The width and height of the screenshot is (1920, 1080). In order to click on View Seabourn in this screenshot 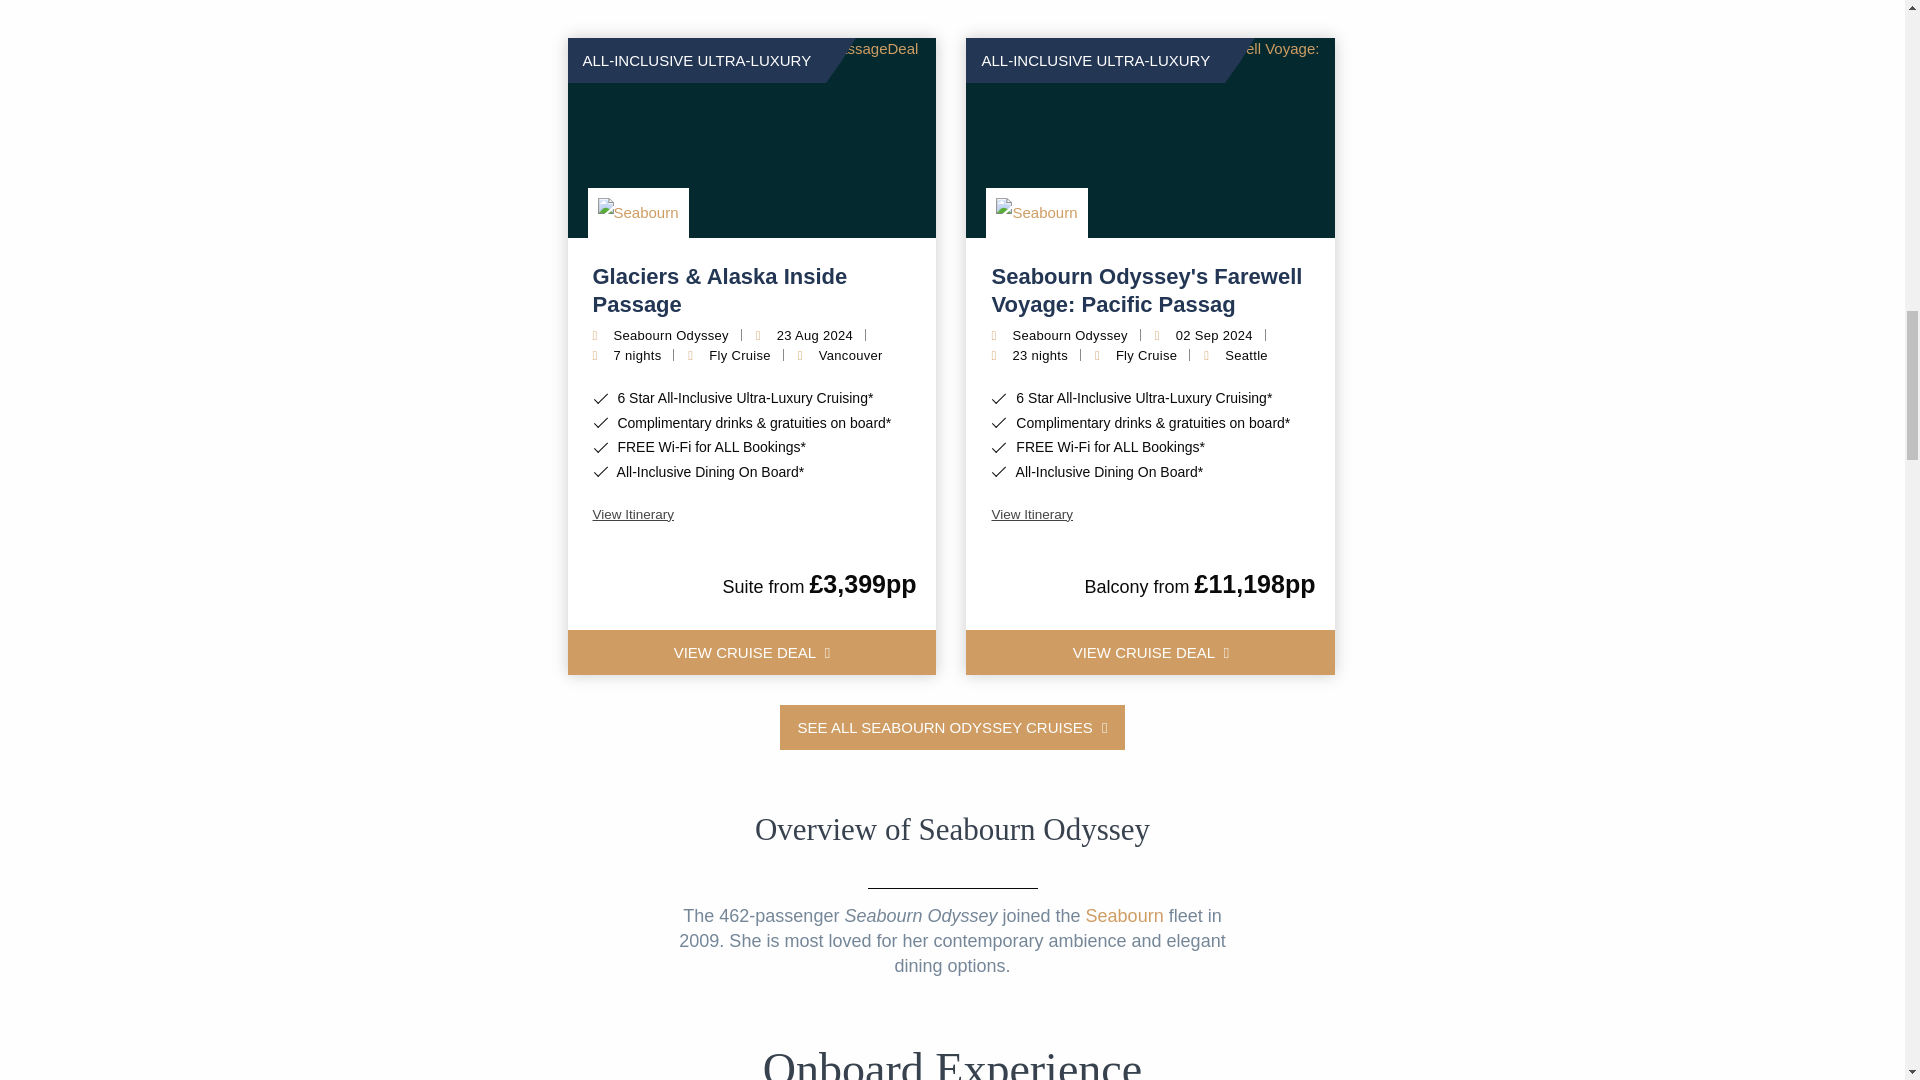, I will do `click(1036, 212)`.